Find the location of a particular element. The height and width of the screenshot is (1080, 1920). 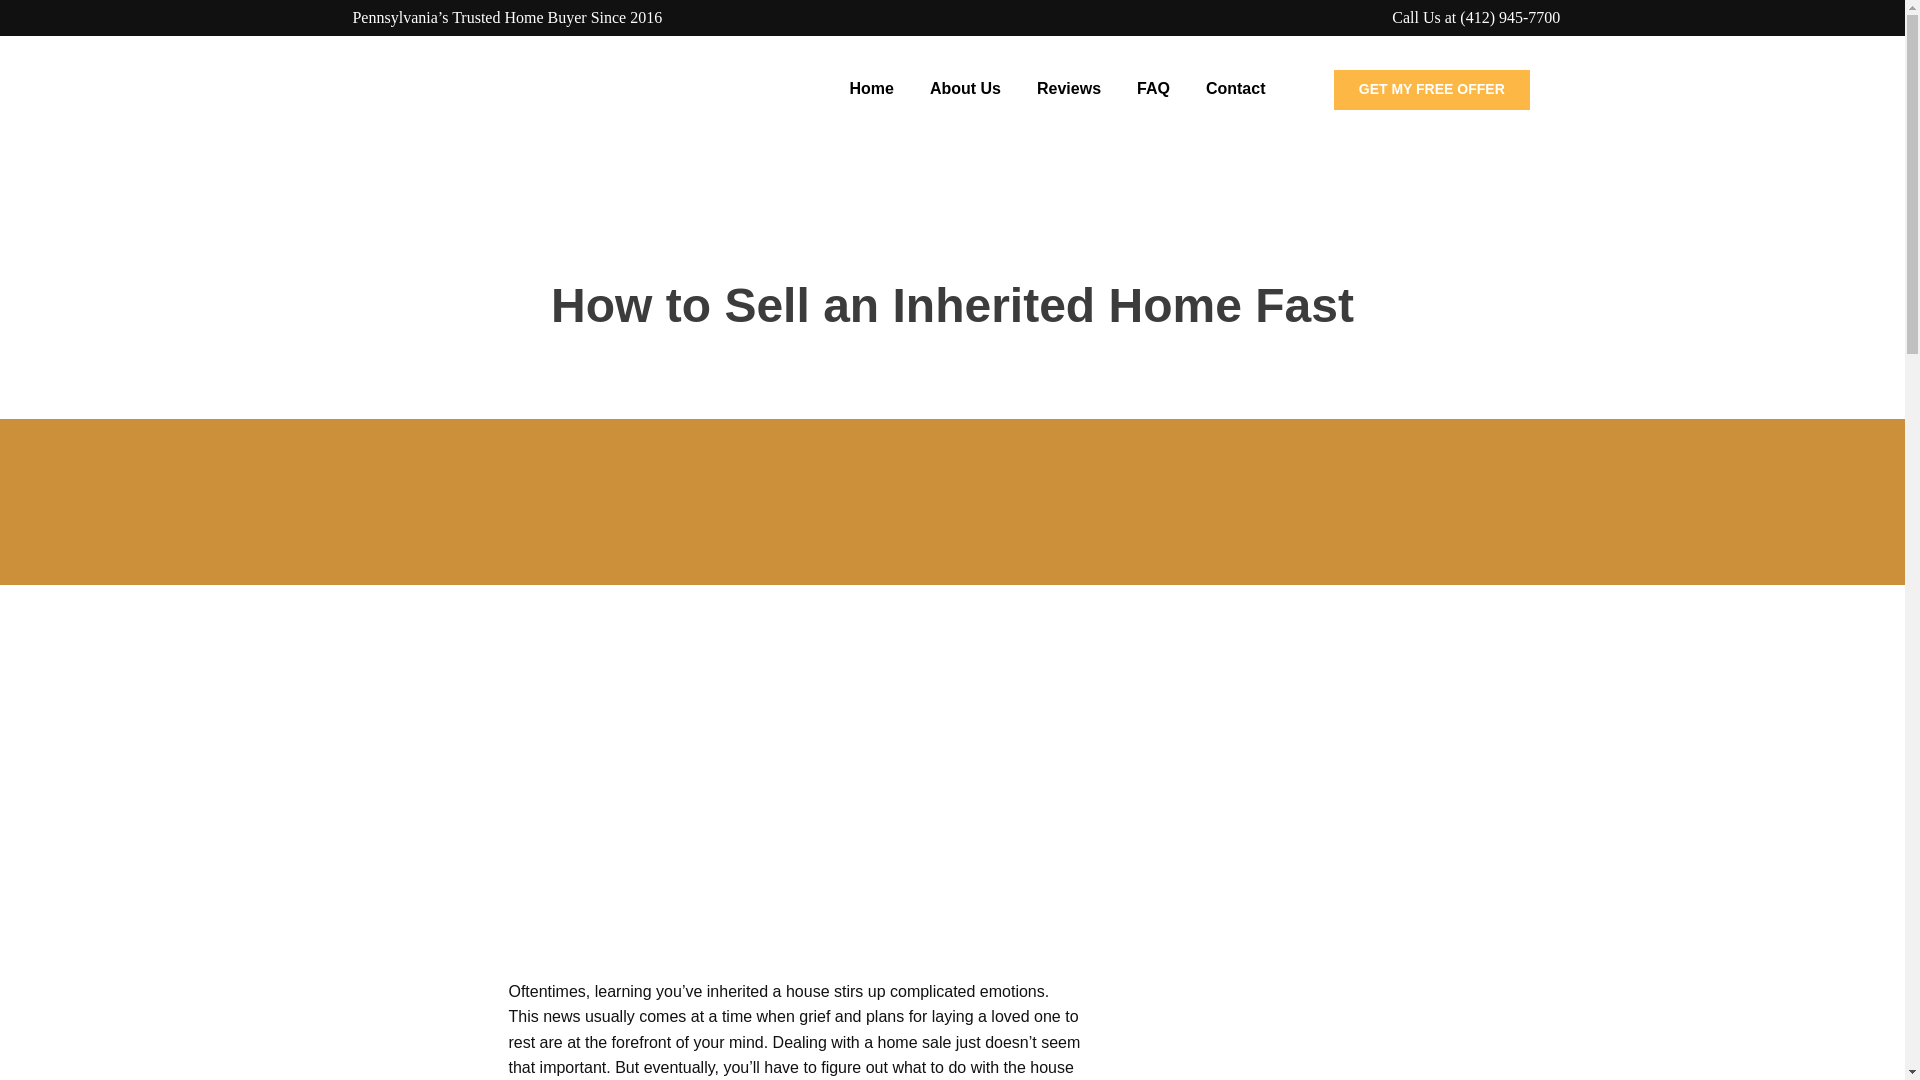

About Us is located at coordinates (965, 89).